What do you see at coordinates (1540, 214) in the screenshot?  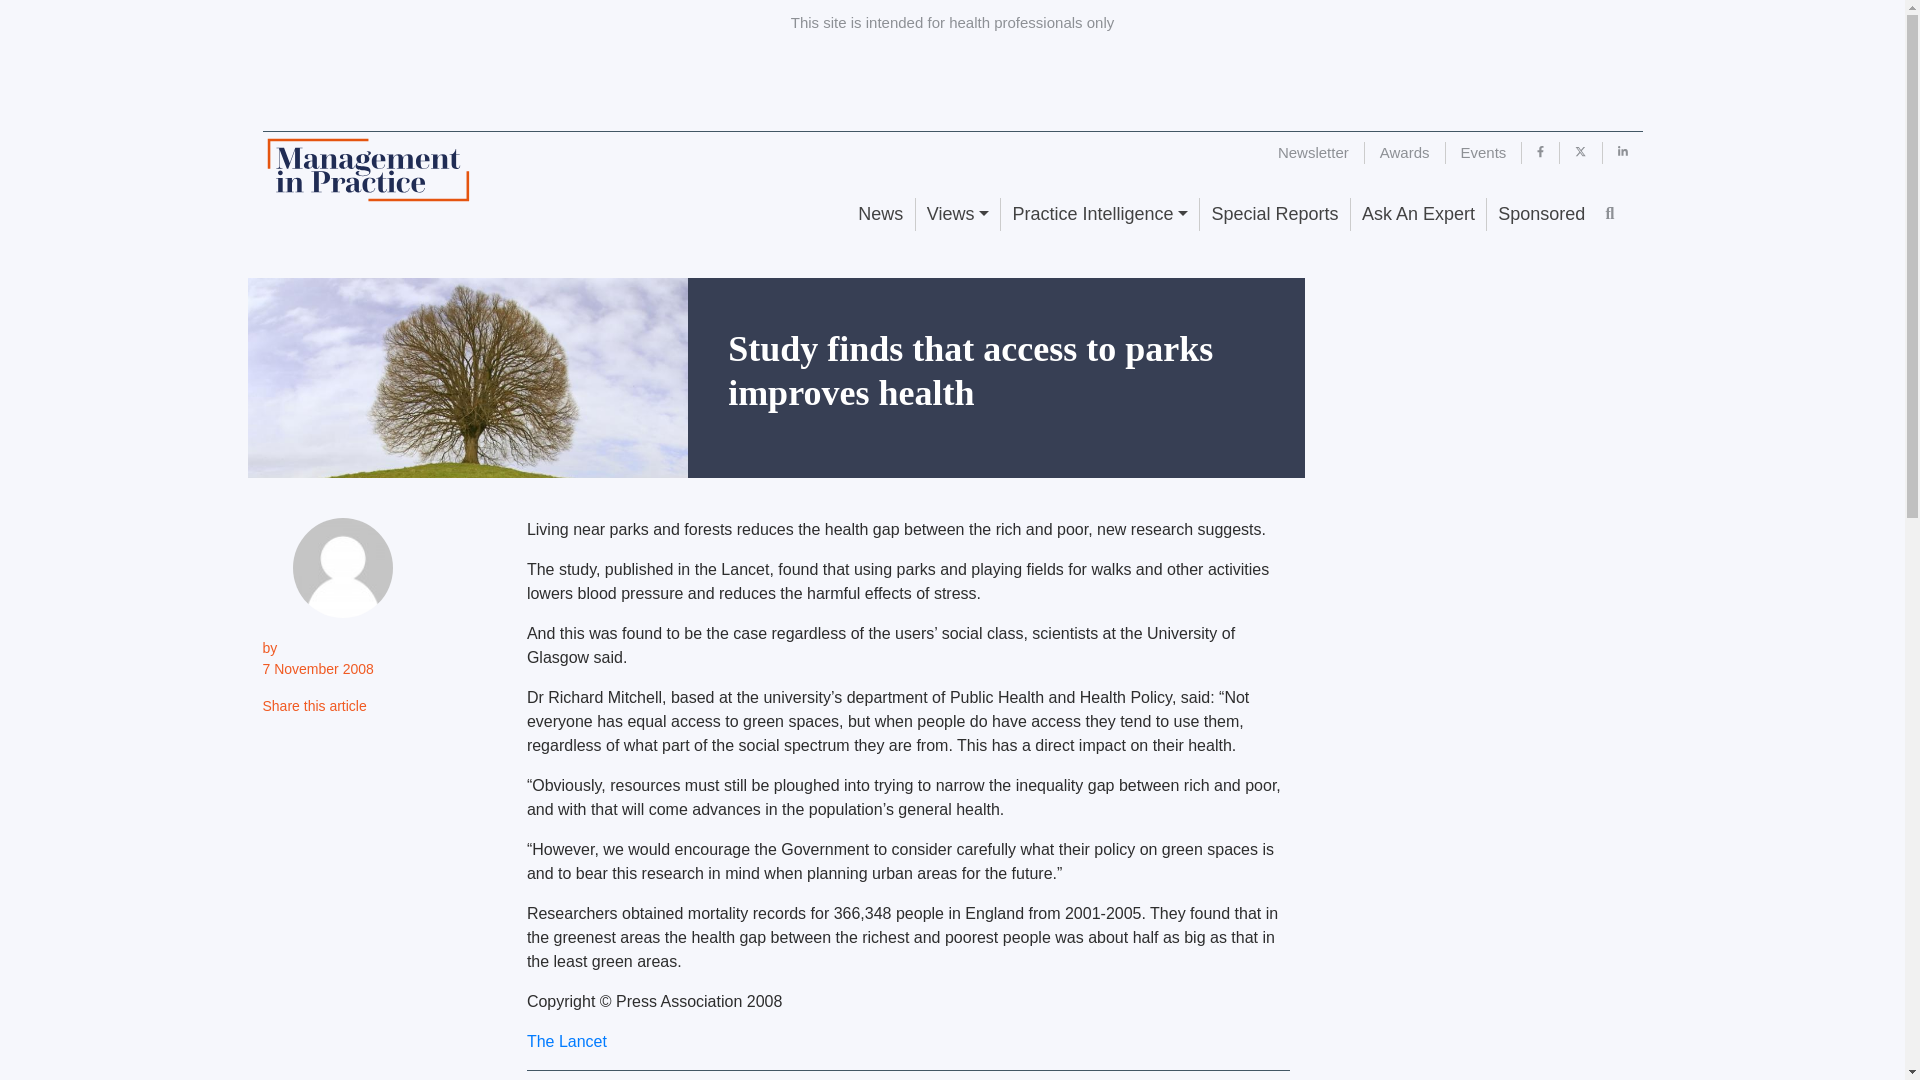 I see `Sponsored` at bounding box center [1540, 214].